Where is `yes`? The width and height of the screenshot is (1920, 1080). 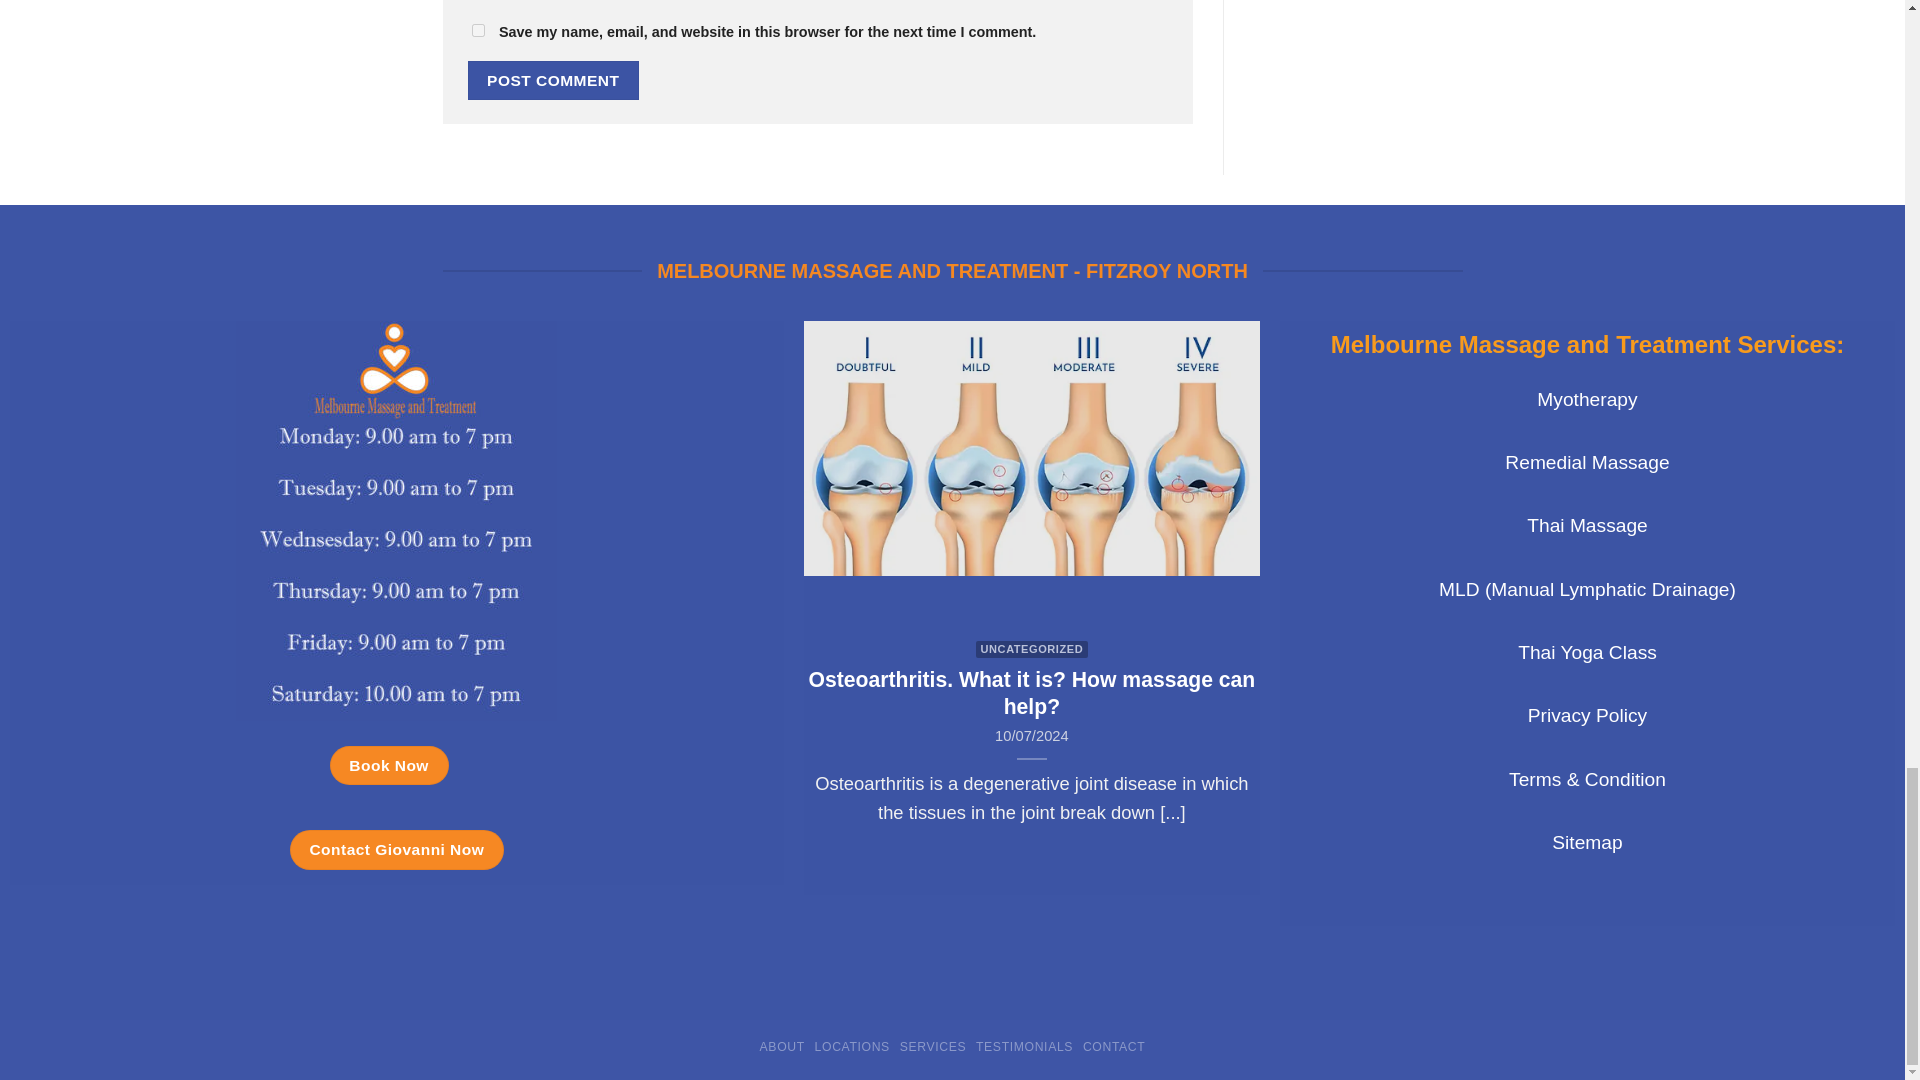 yes is located at coordinates (478, 30).